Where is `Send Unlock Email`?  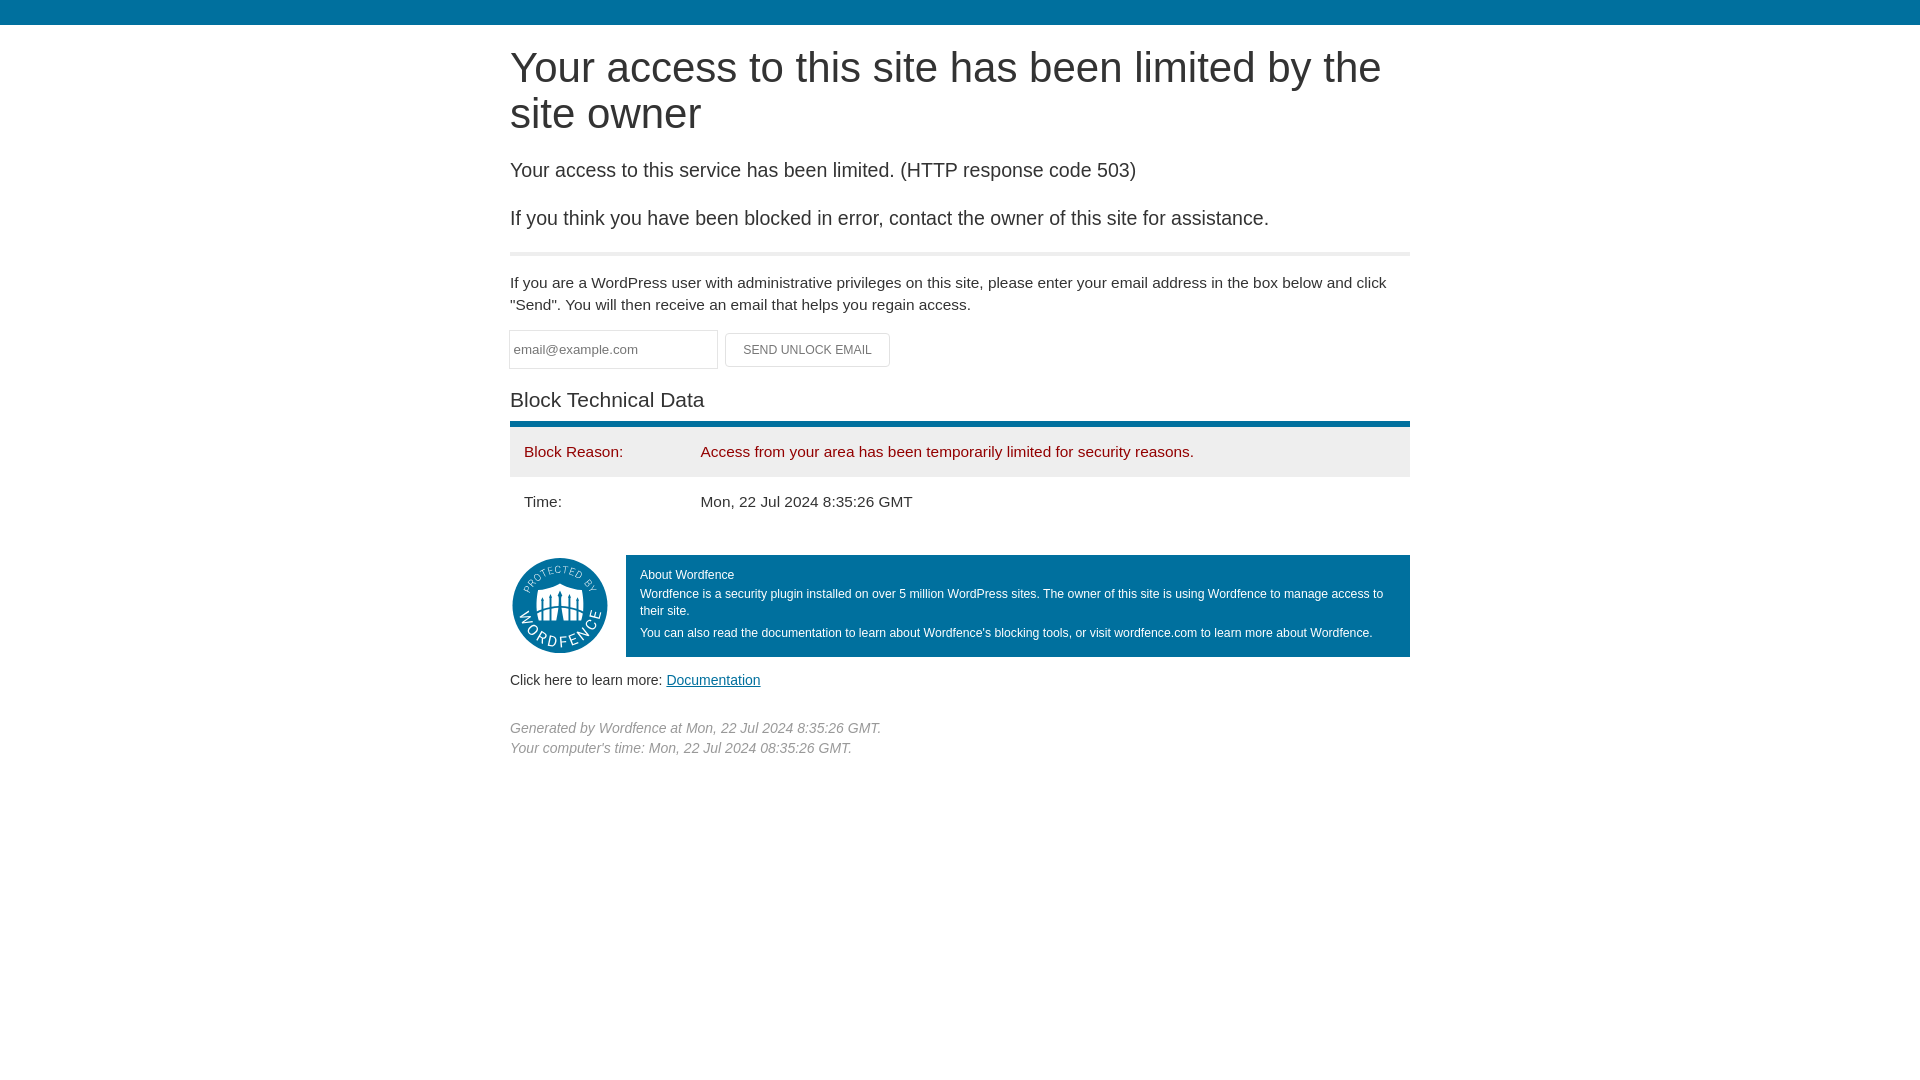
Send Unlock Email is located at coordinates (808, 350).